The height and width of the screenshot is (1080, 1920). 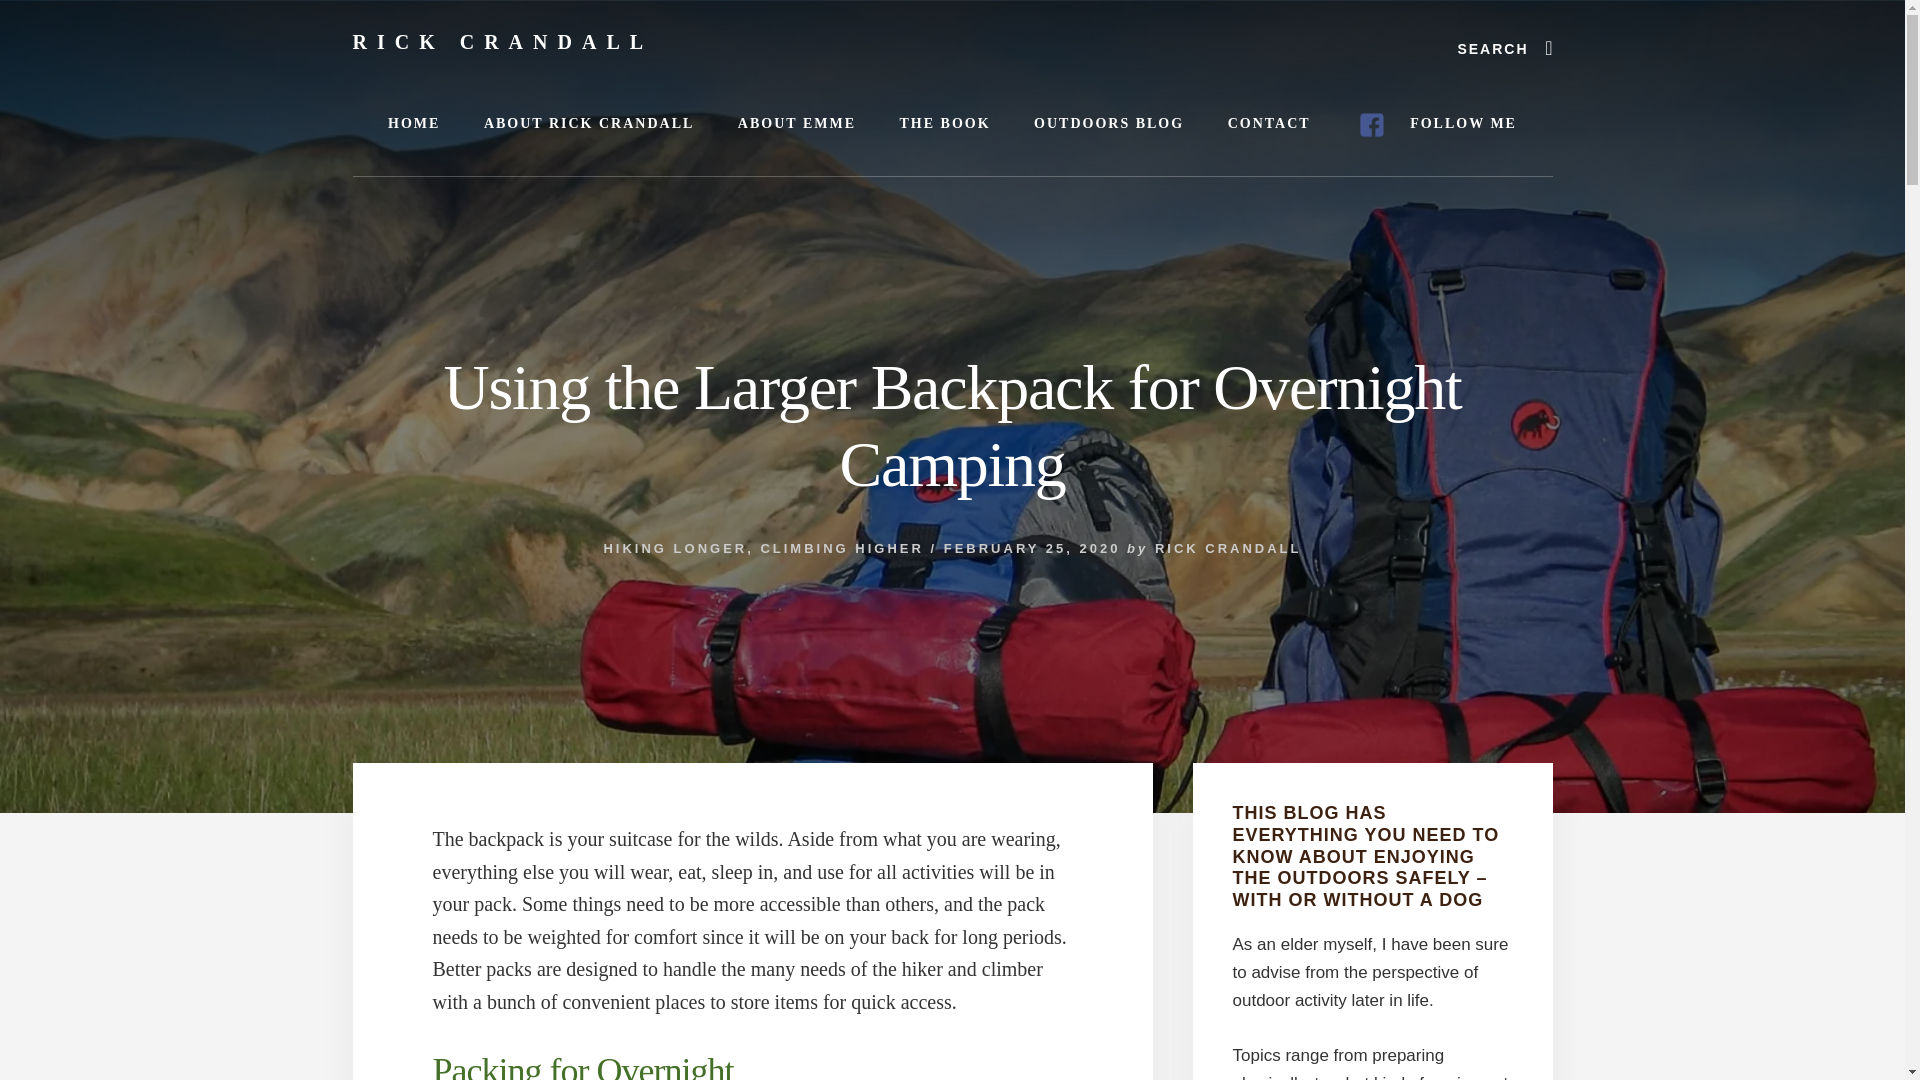 What do you see at coordinates (1228, 548) in the screenshot?
I see `RICK CRANDALL` at bounding box center [1228, 548].